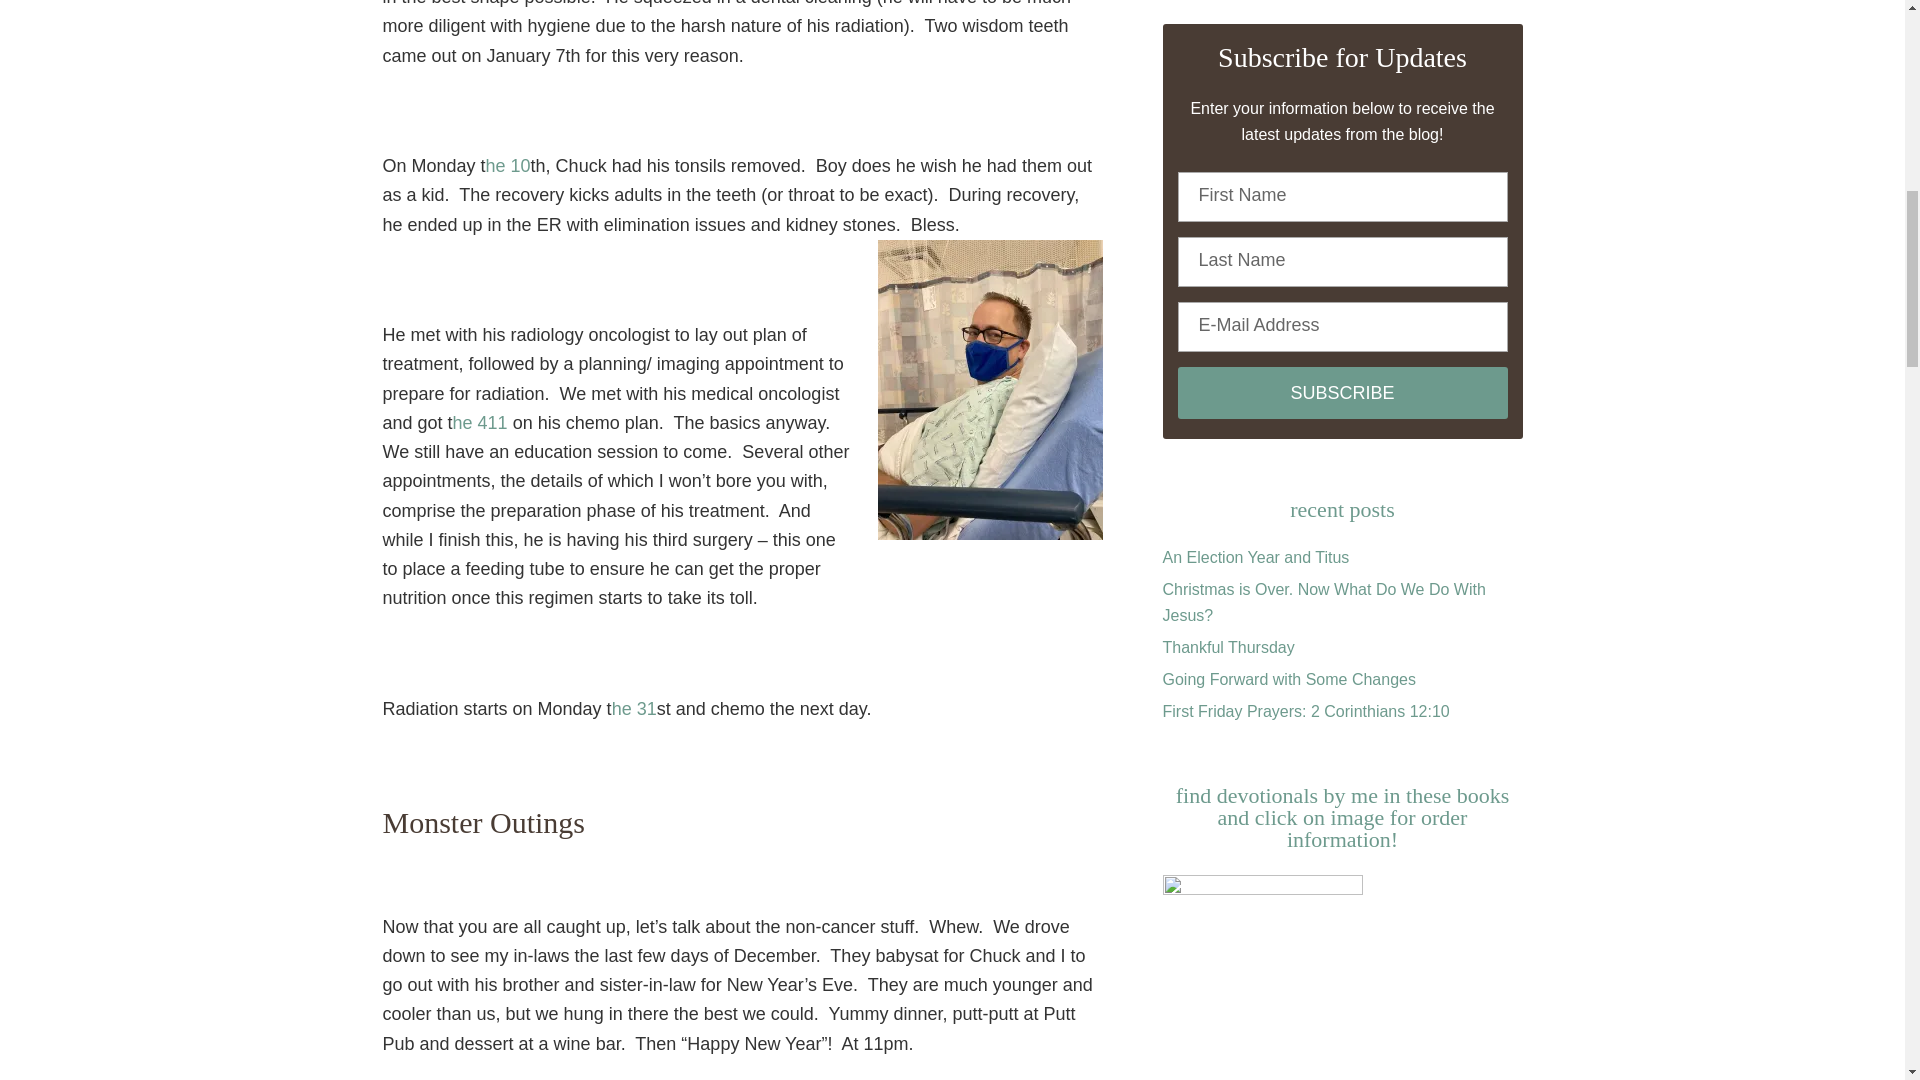 The width and height of the screenshot is (1920, 1080). What do you see at coordinates (480, 422) in the screenshot?
I see `he 411` at bounding box center [480, 422].